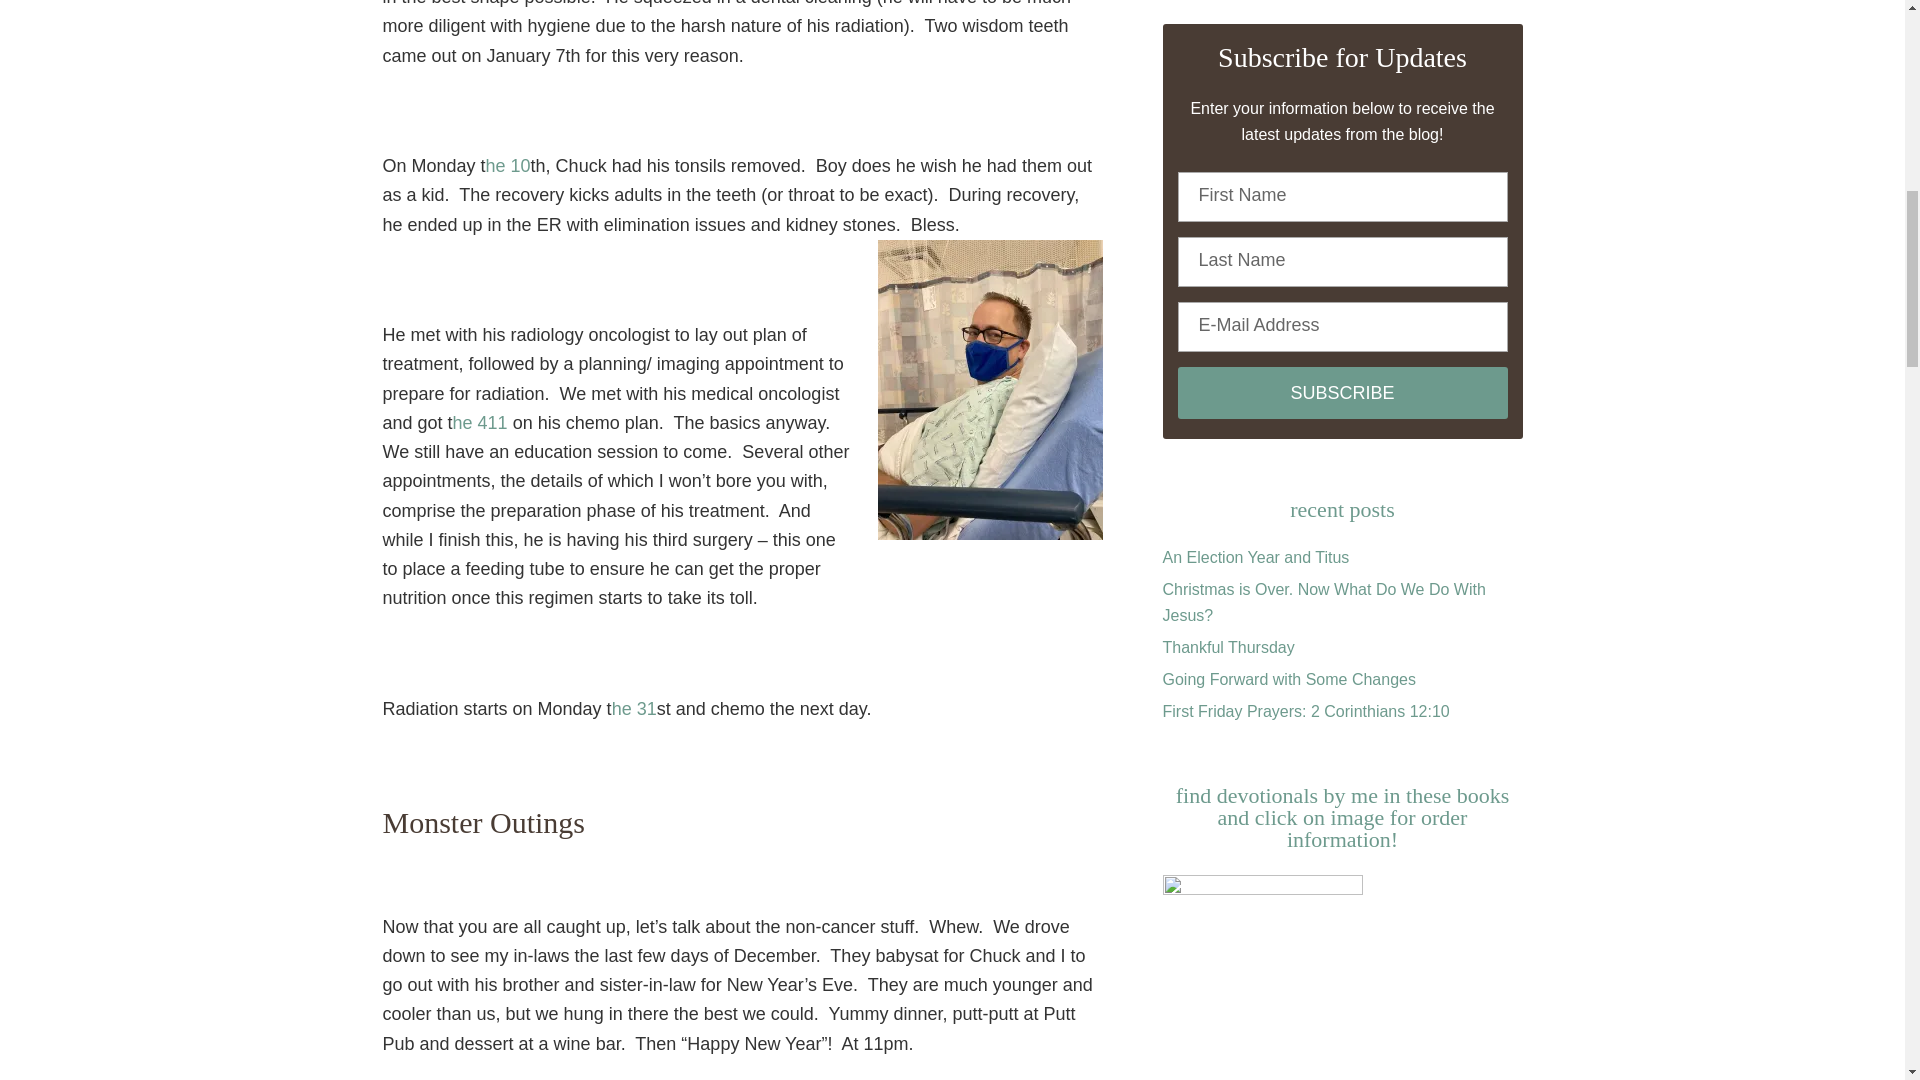 The width and height of the screenshot is (1920, 1080). What do you see at coordinates (480, 422) in the screenshot?
I see `he 411` at bounding box center [480, 422].